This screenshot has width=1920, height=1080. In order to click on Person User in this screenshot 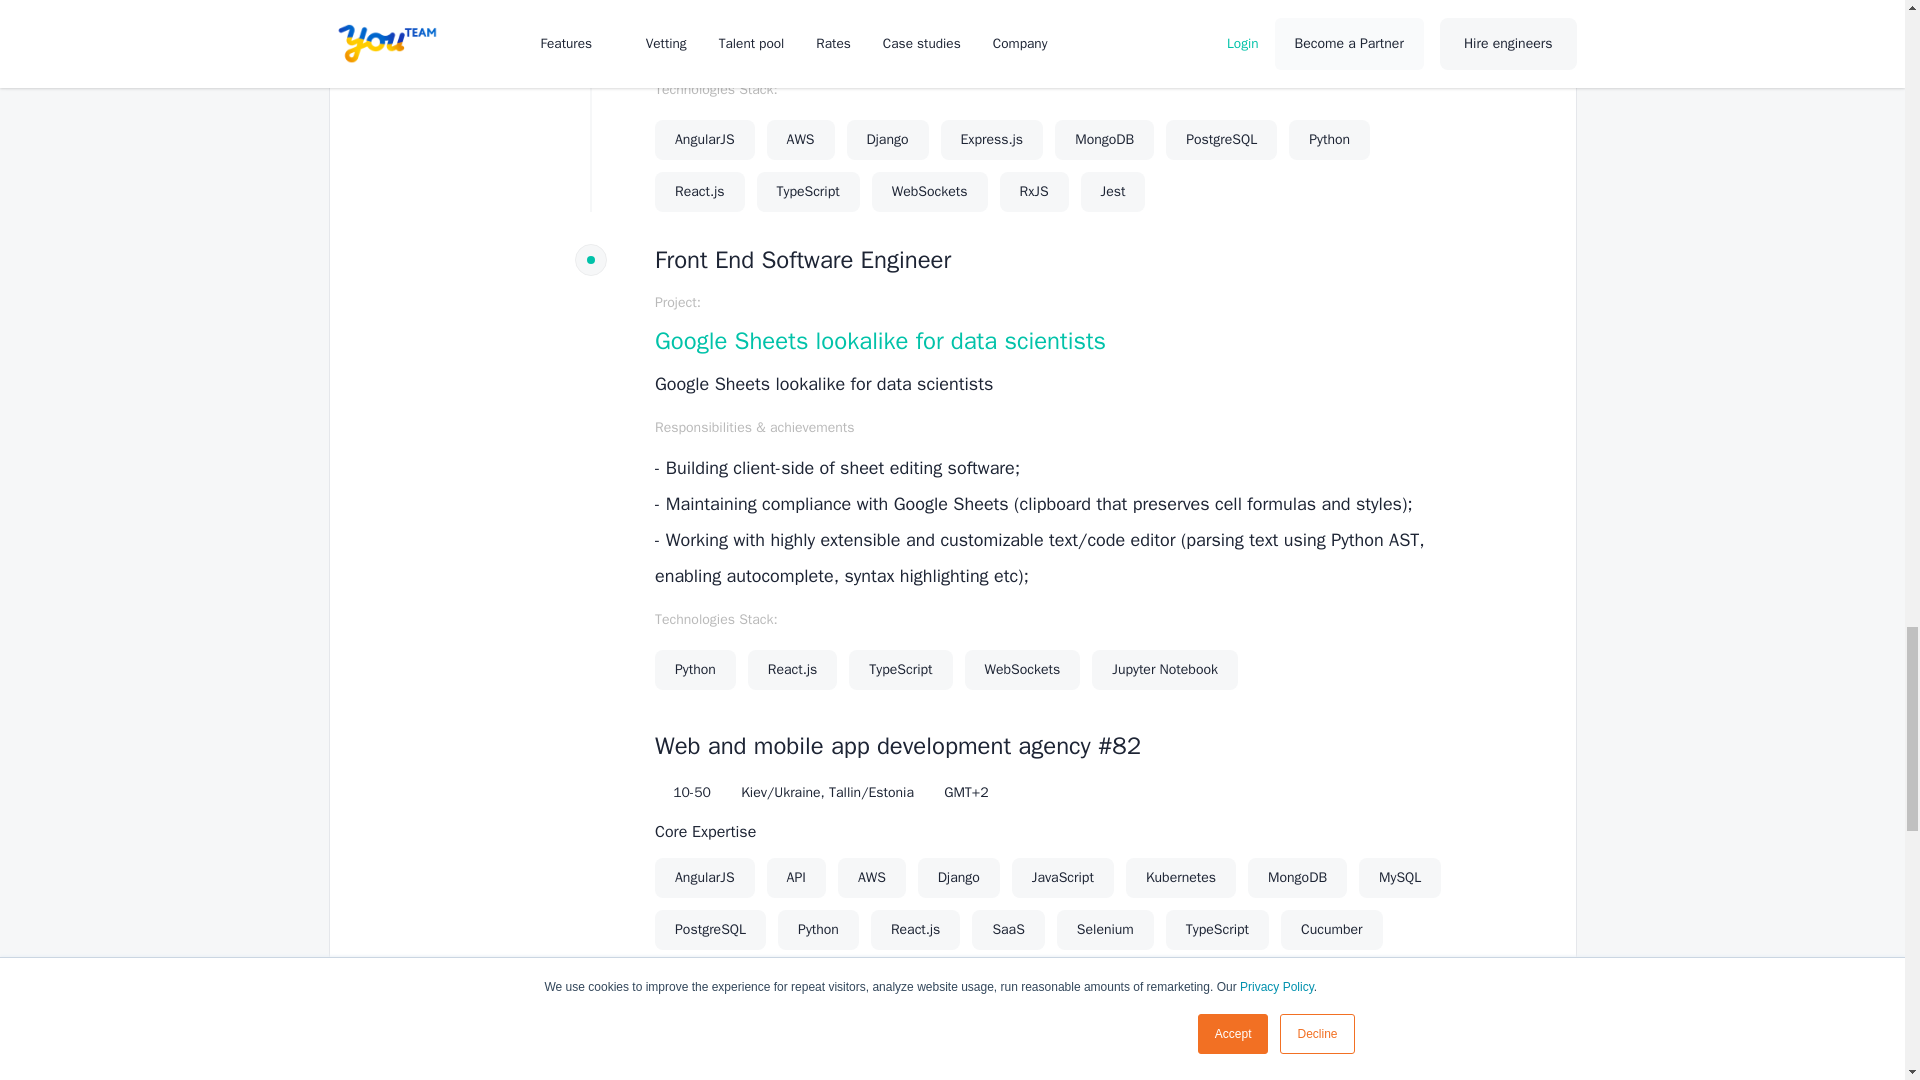, I will do `click(661, 794)`.